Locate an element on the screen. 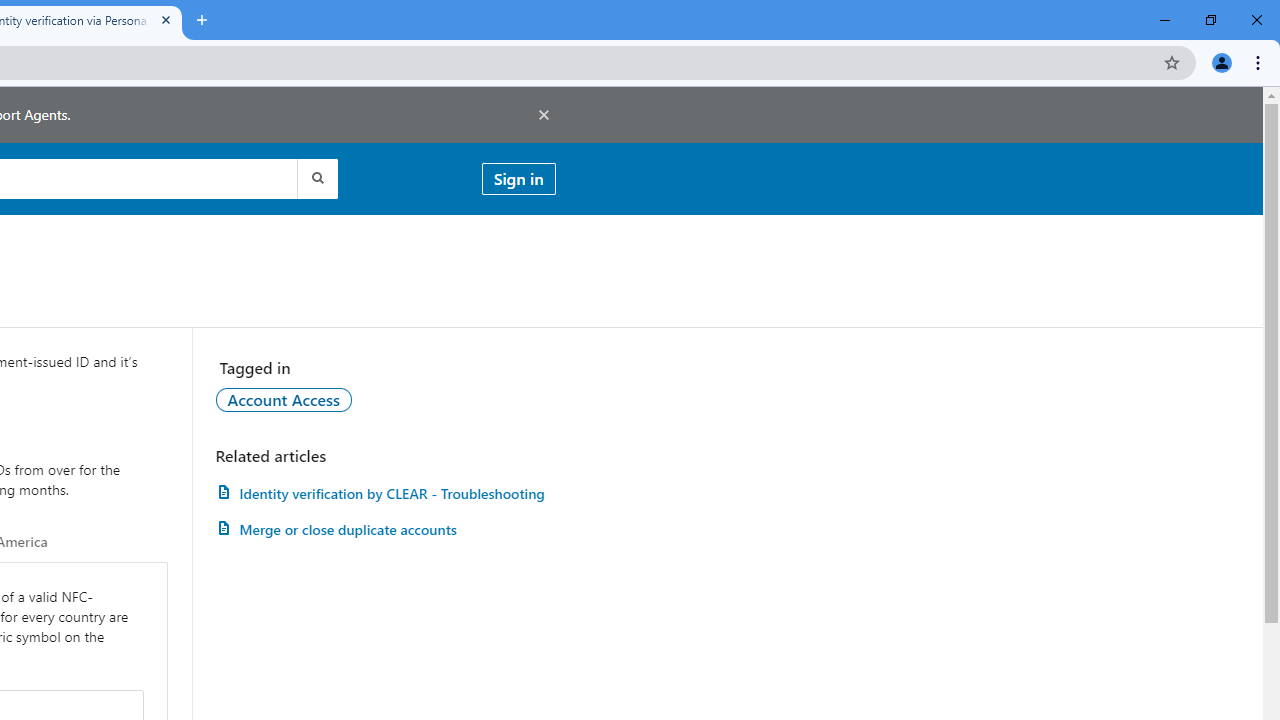  Merge or close duplicate accounts is located at coordinates (385, 530).